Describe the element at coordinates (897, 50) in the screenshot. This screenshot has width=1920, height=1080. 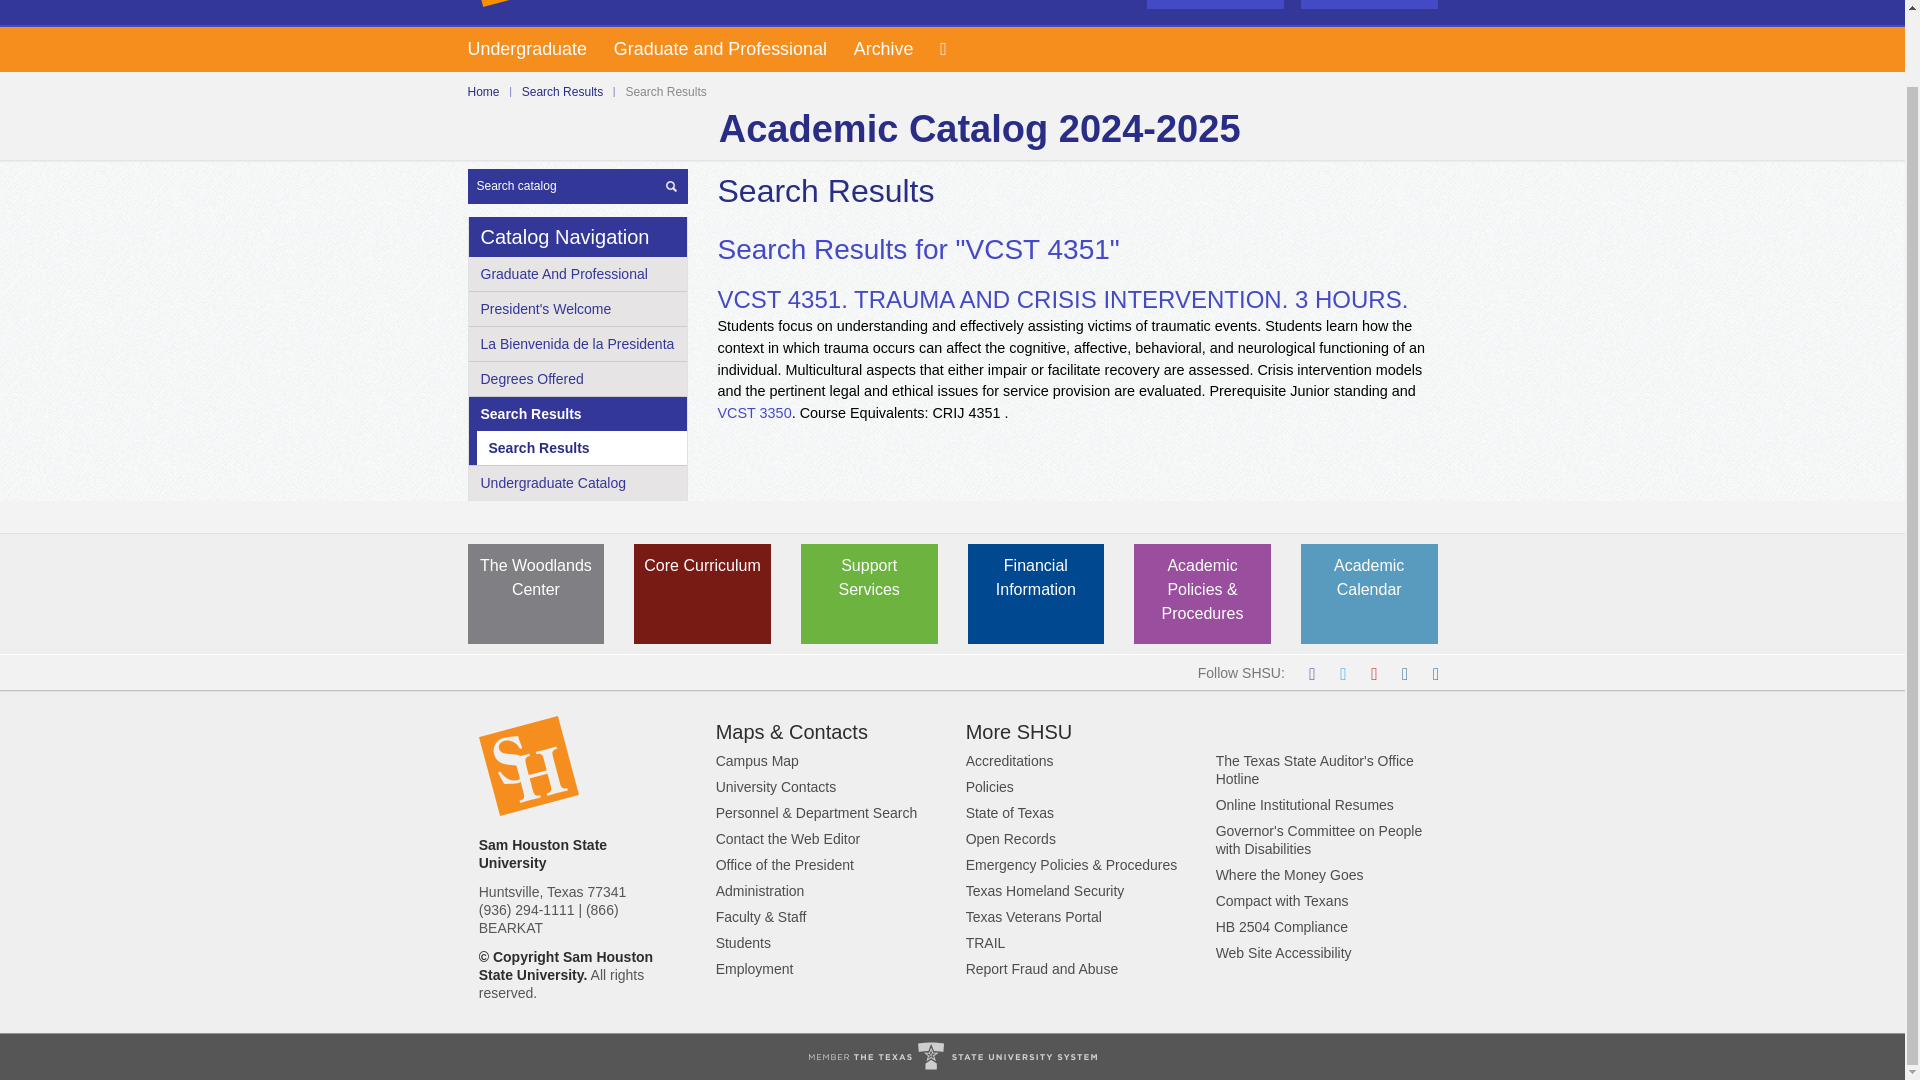
I see `Archive` at that location.